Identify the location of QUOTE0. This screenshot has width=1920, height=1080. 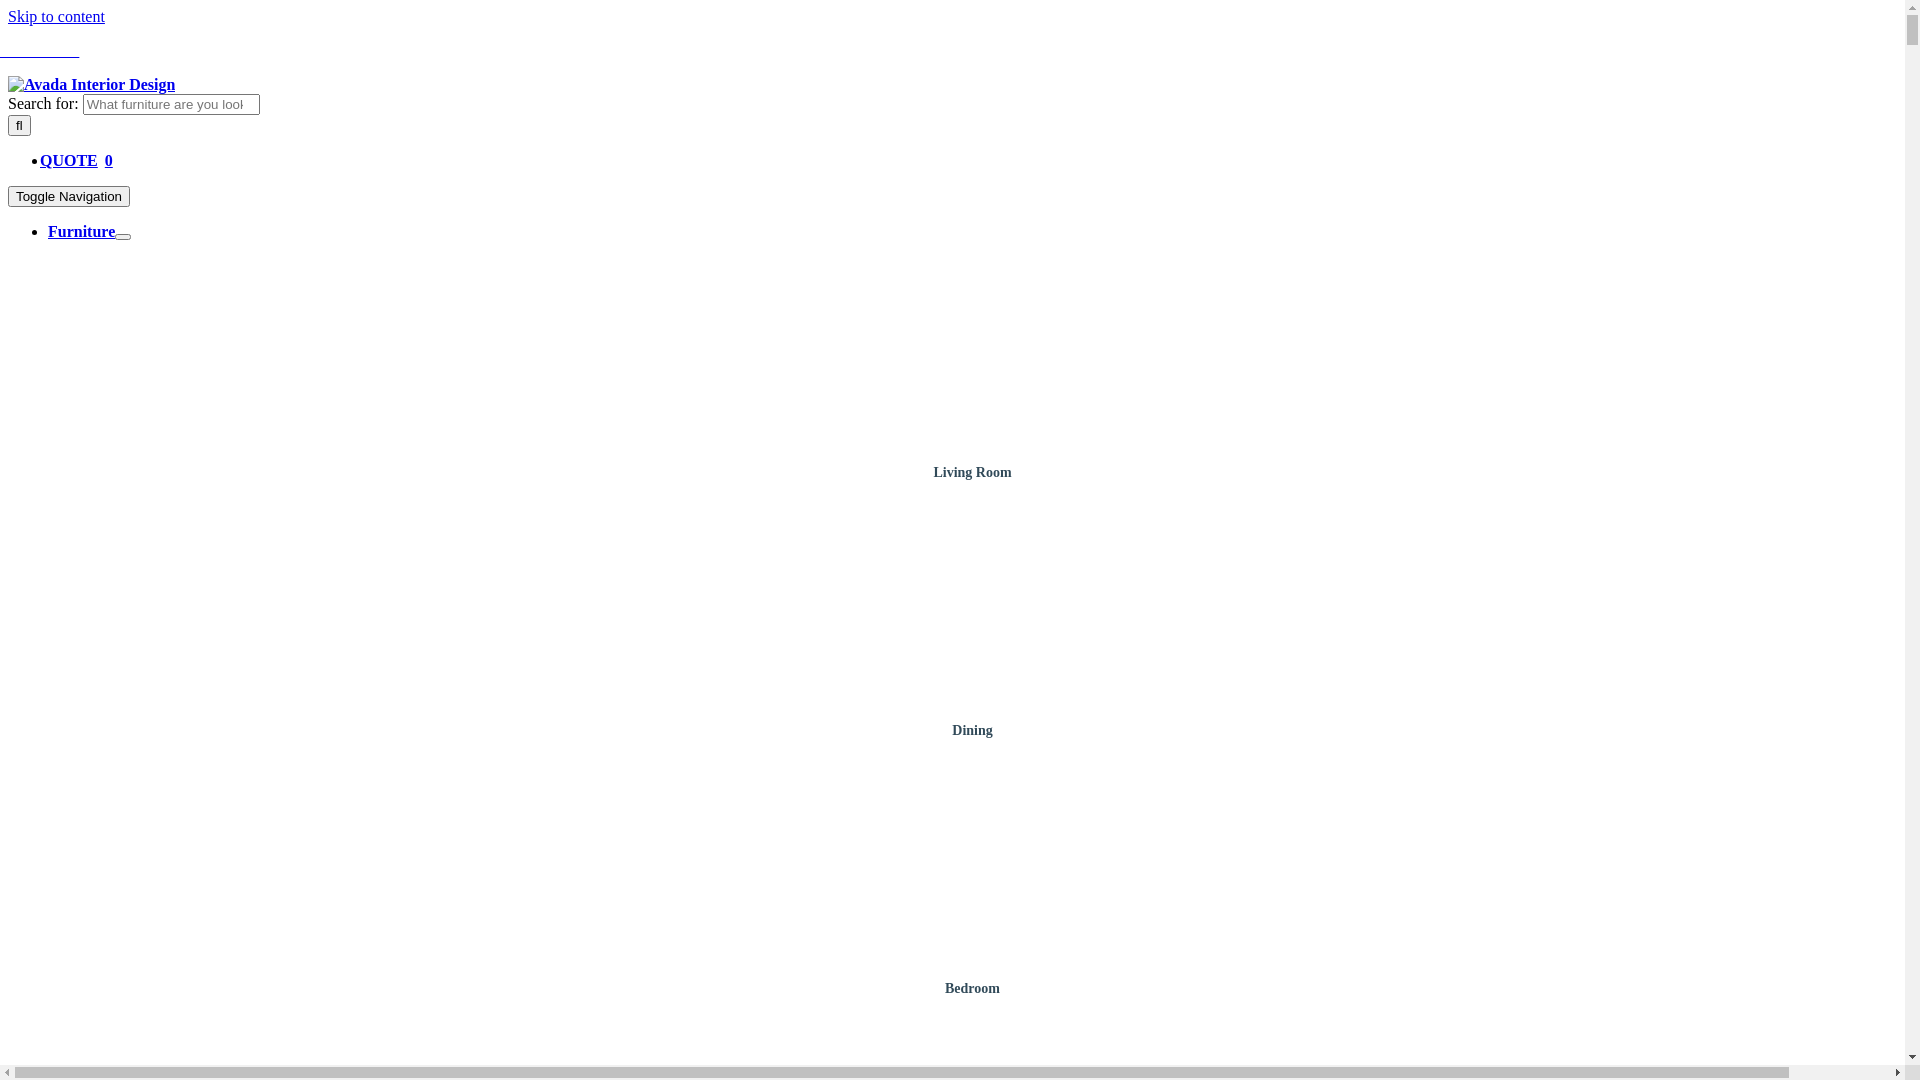
(80, 160).